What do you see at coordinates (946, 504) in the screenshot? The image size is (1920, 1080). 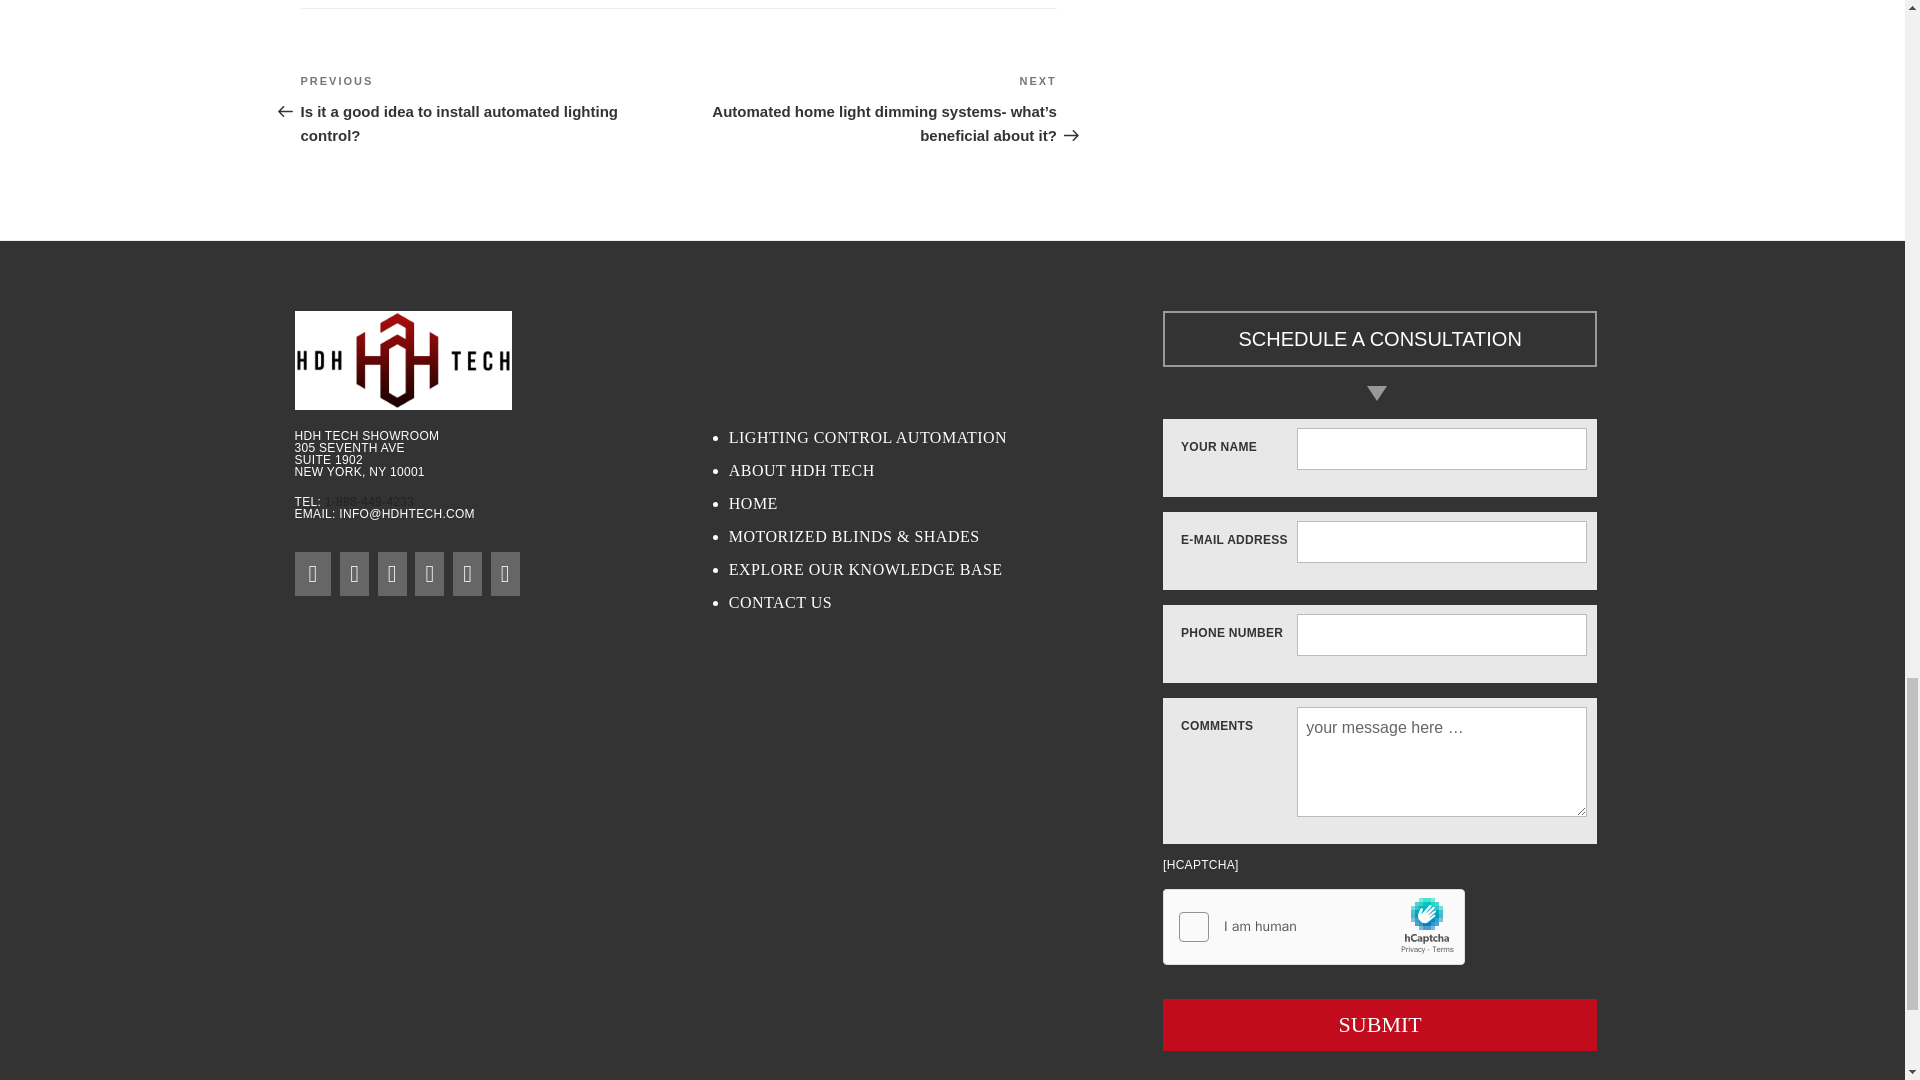 I see `HOME` at bounding box center [946, 504].